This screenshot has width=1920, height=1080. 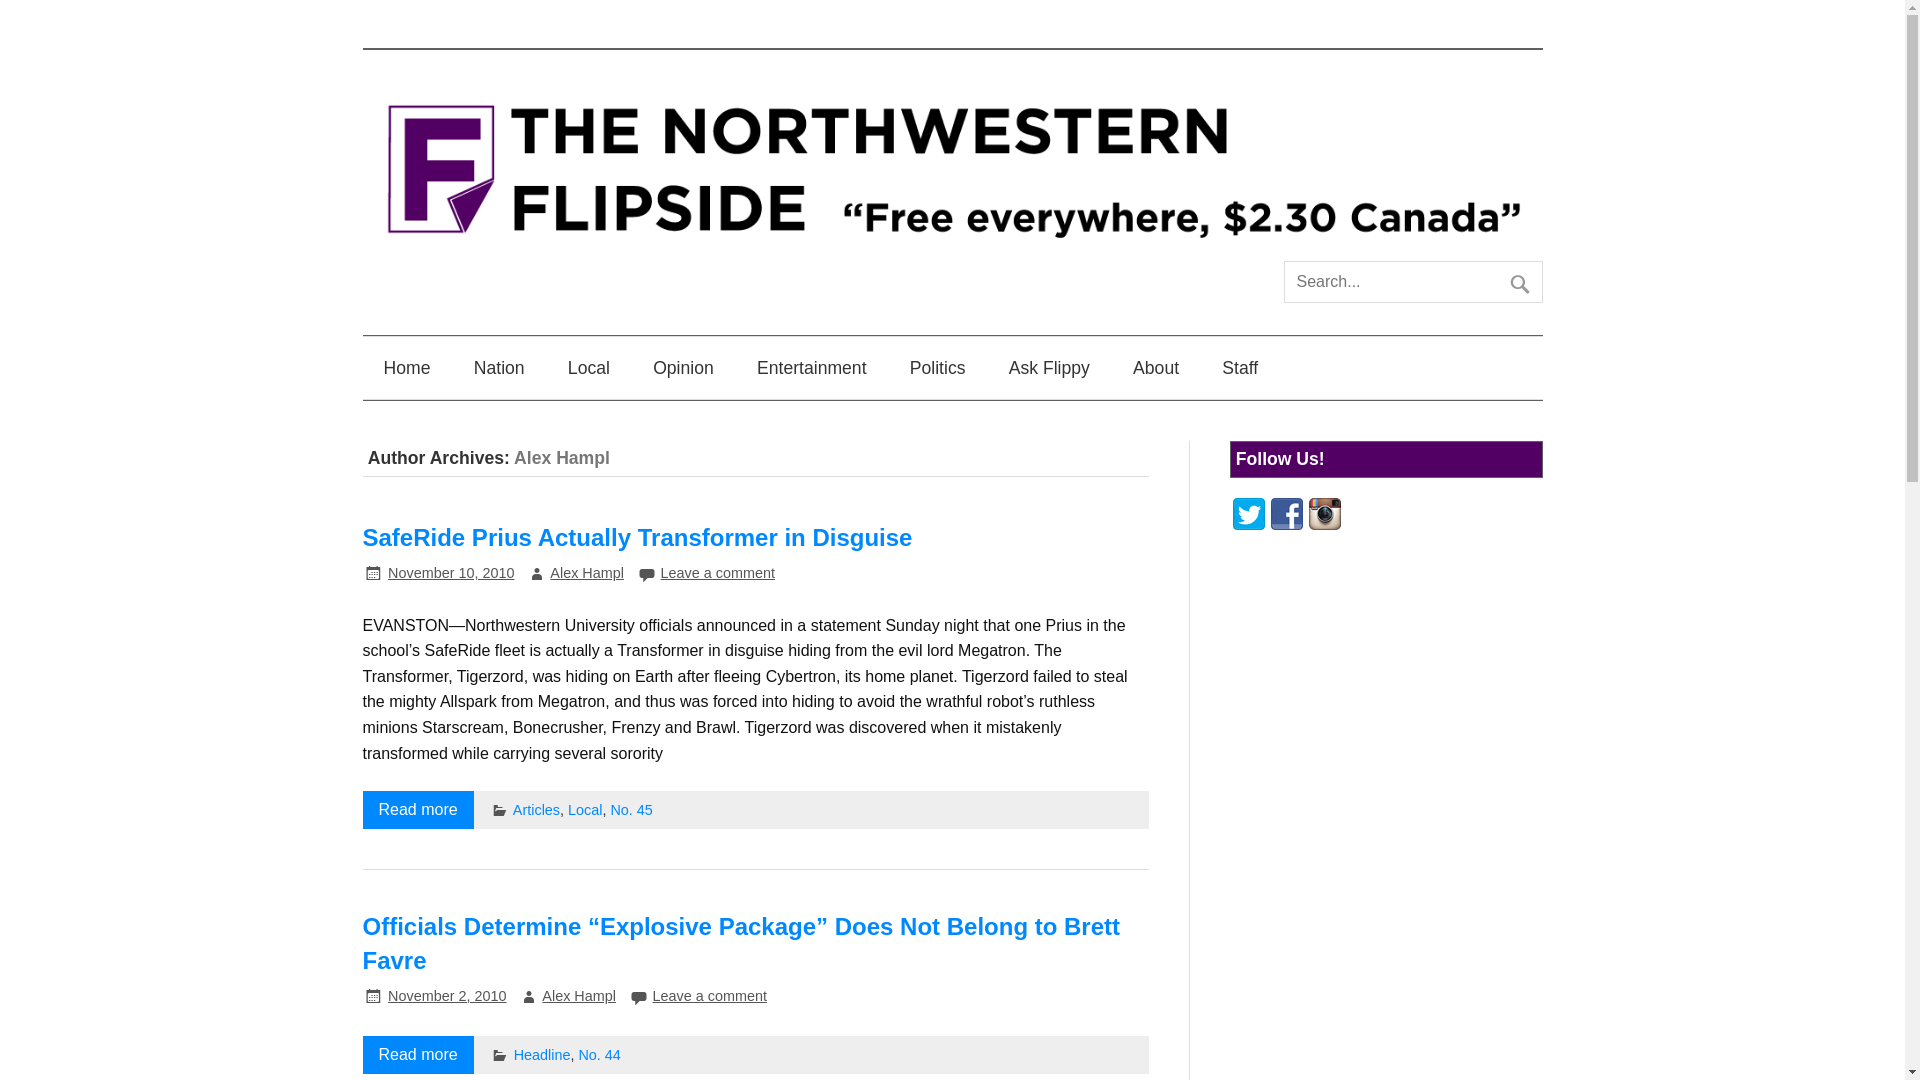 I want to click on View all posts by Alex Hampl, so click(x=586, y=572).